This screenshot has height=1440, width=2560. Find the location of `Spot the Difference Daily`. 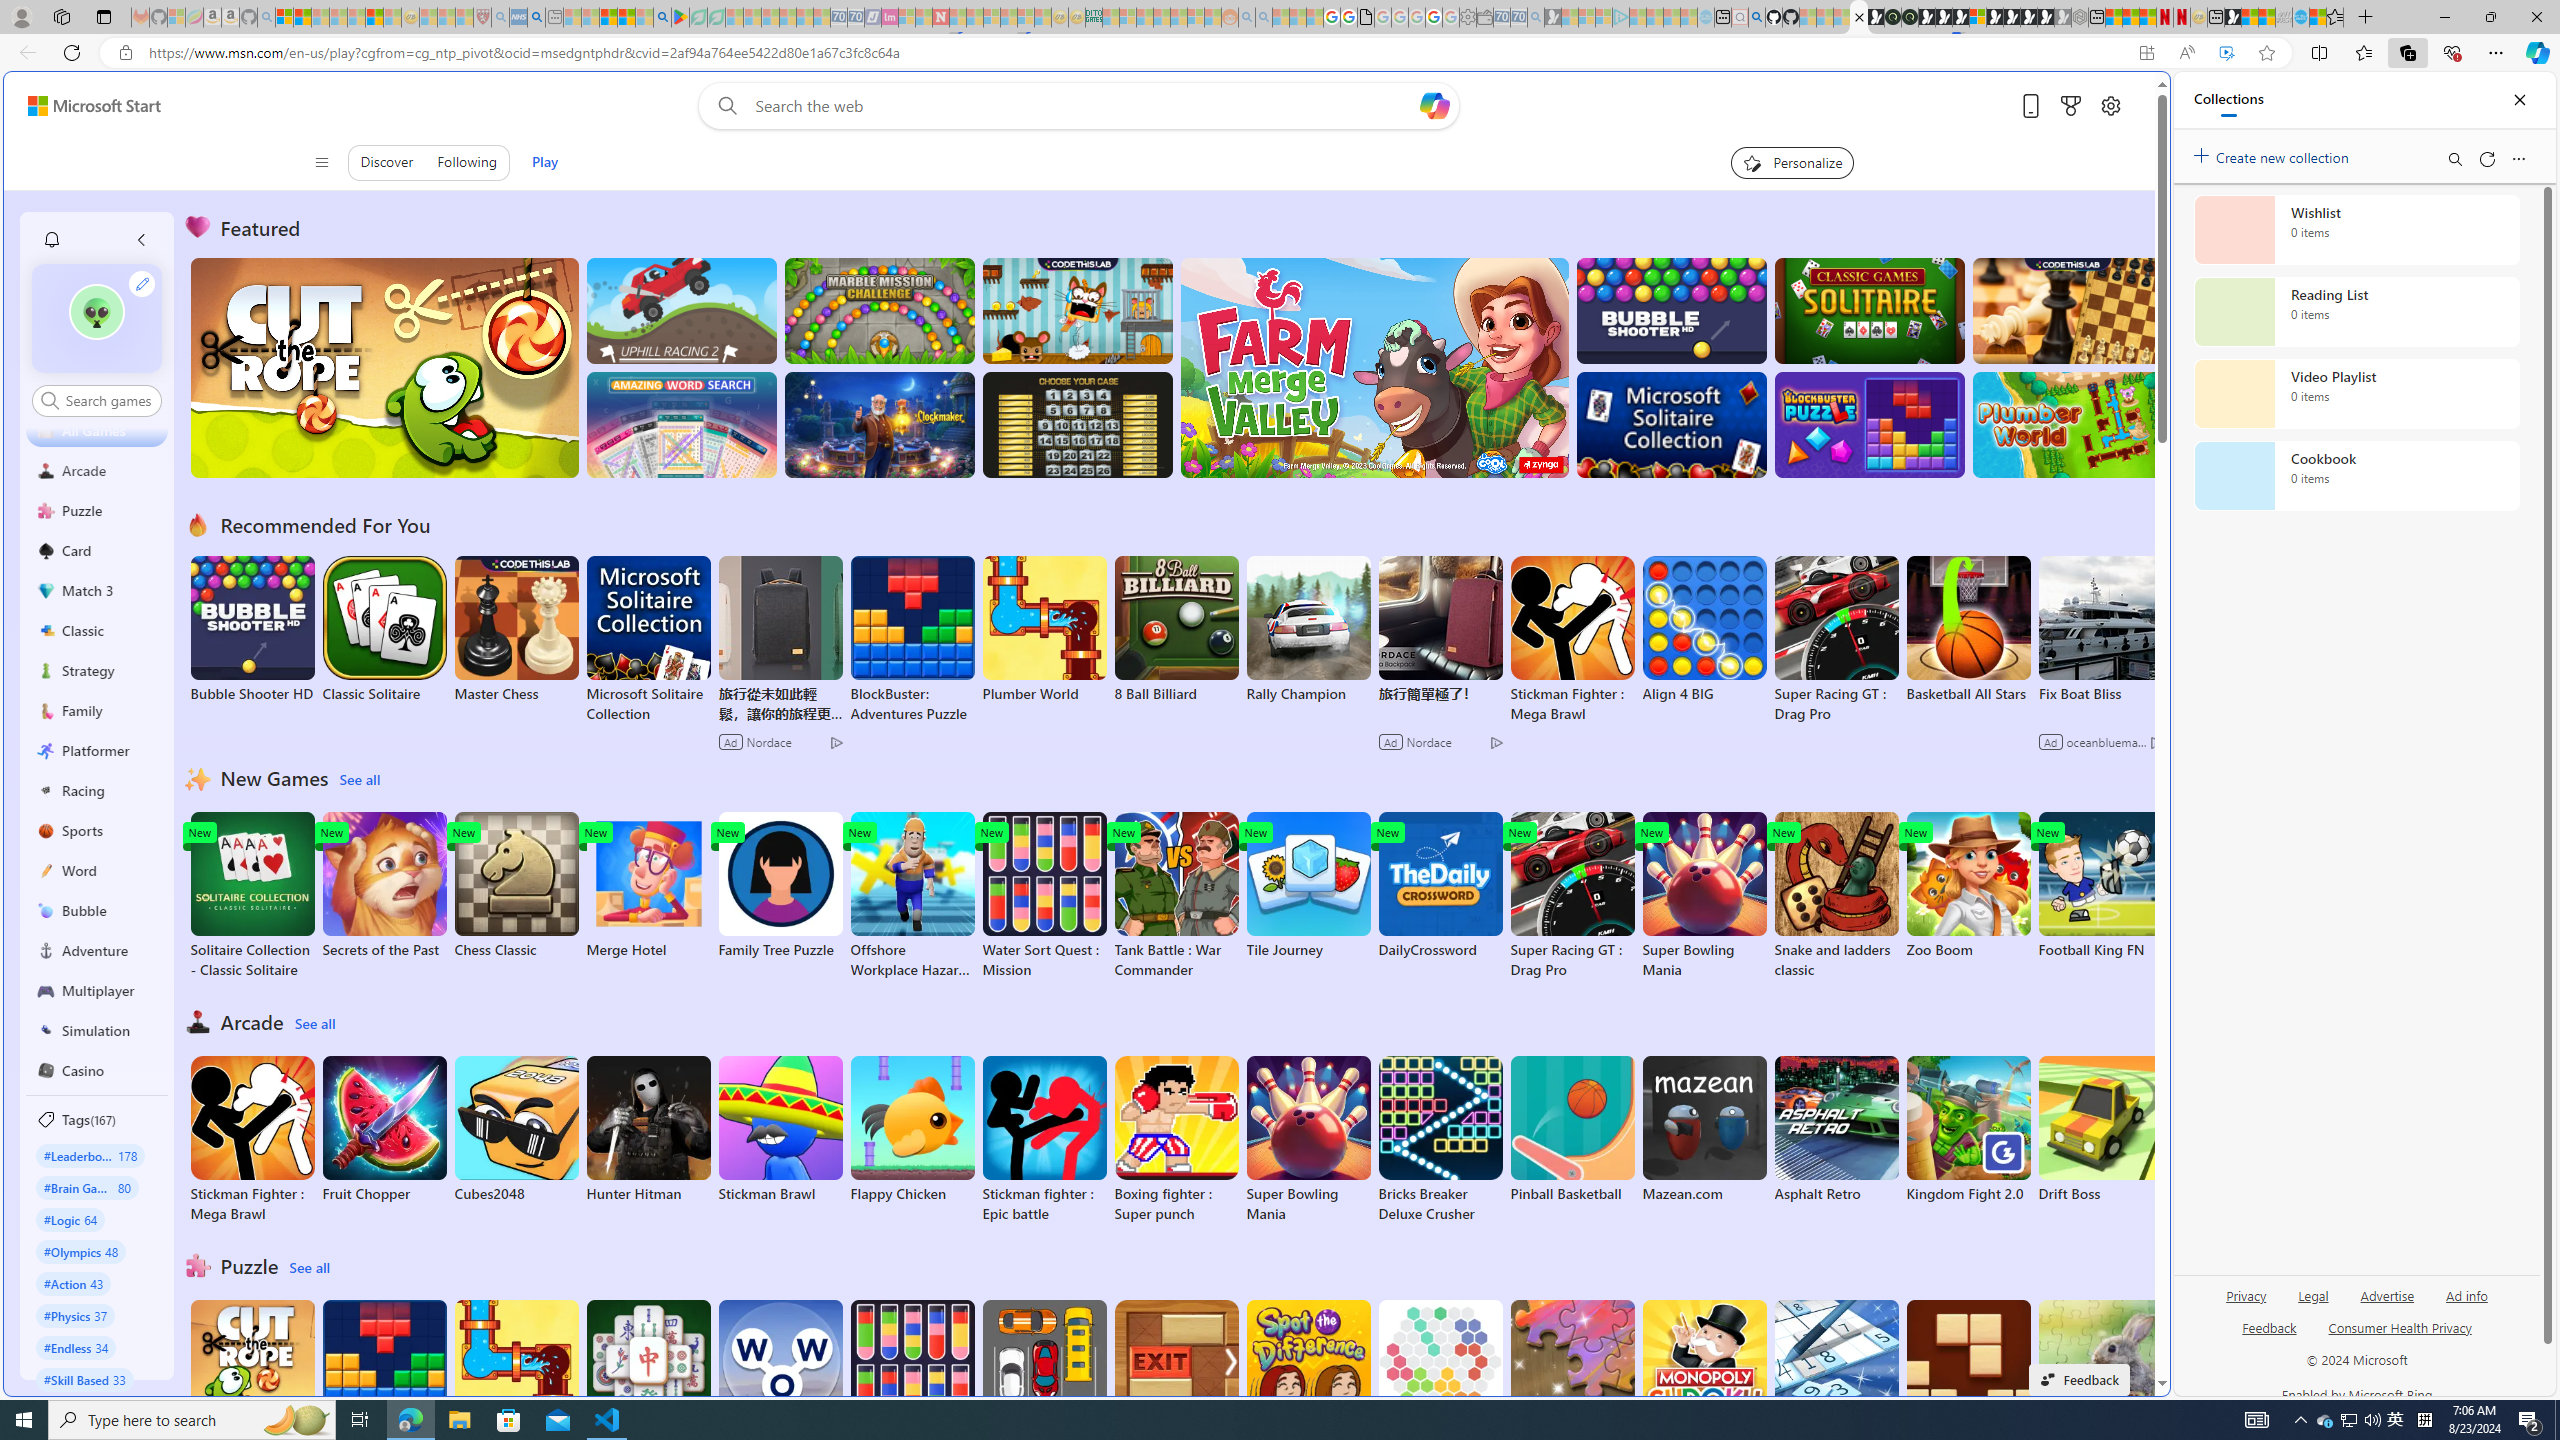

Spot the Difference Daily is located at coordinates (1309, 1384).